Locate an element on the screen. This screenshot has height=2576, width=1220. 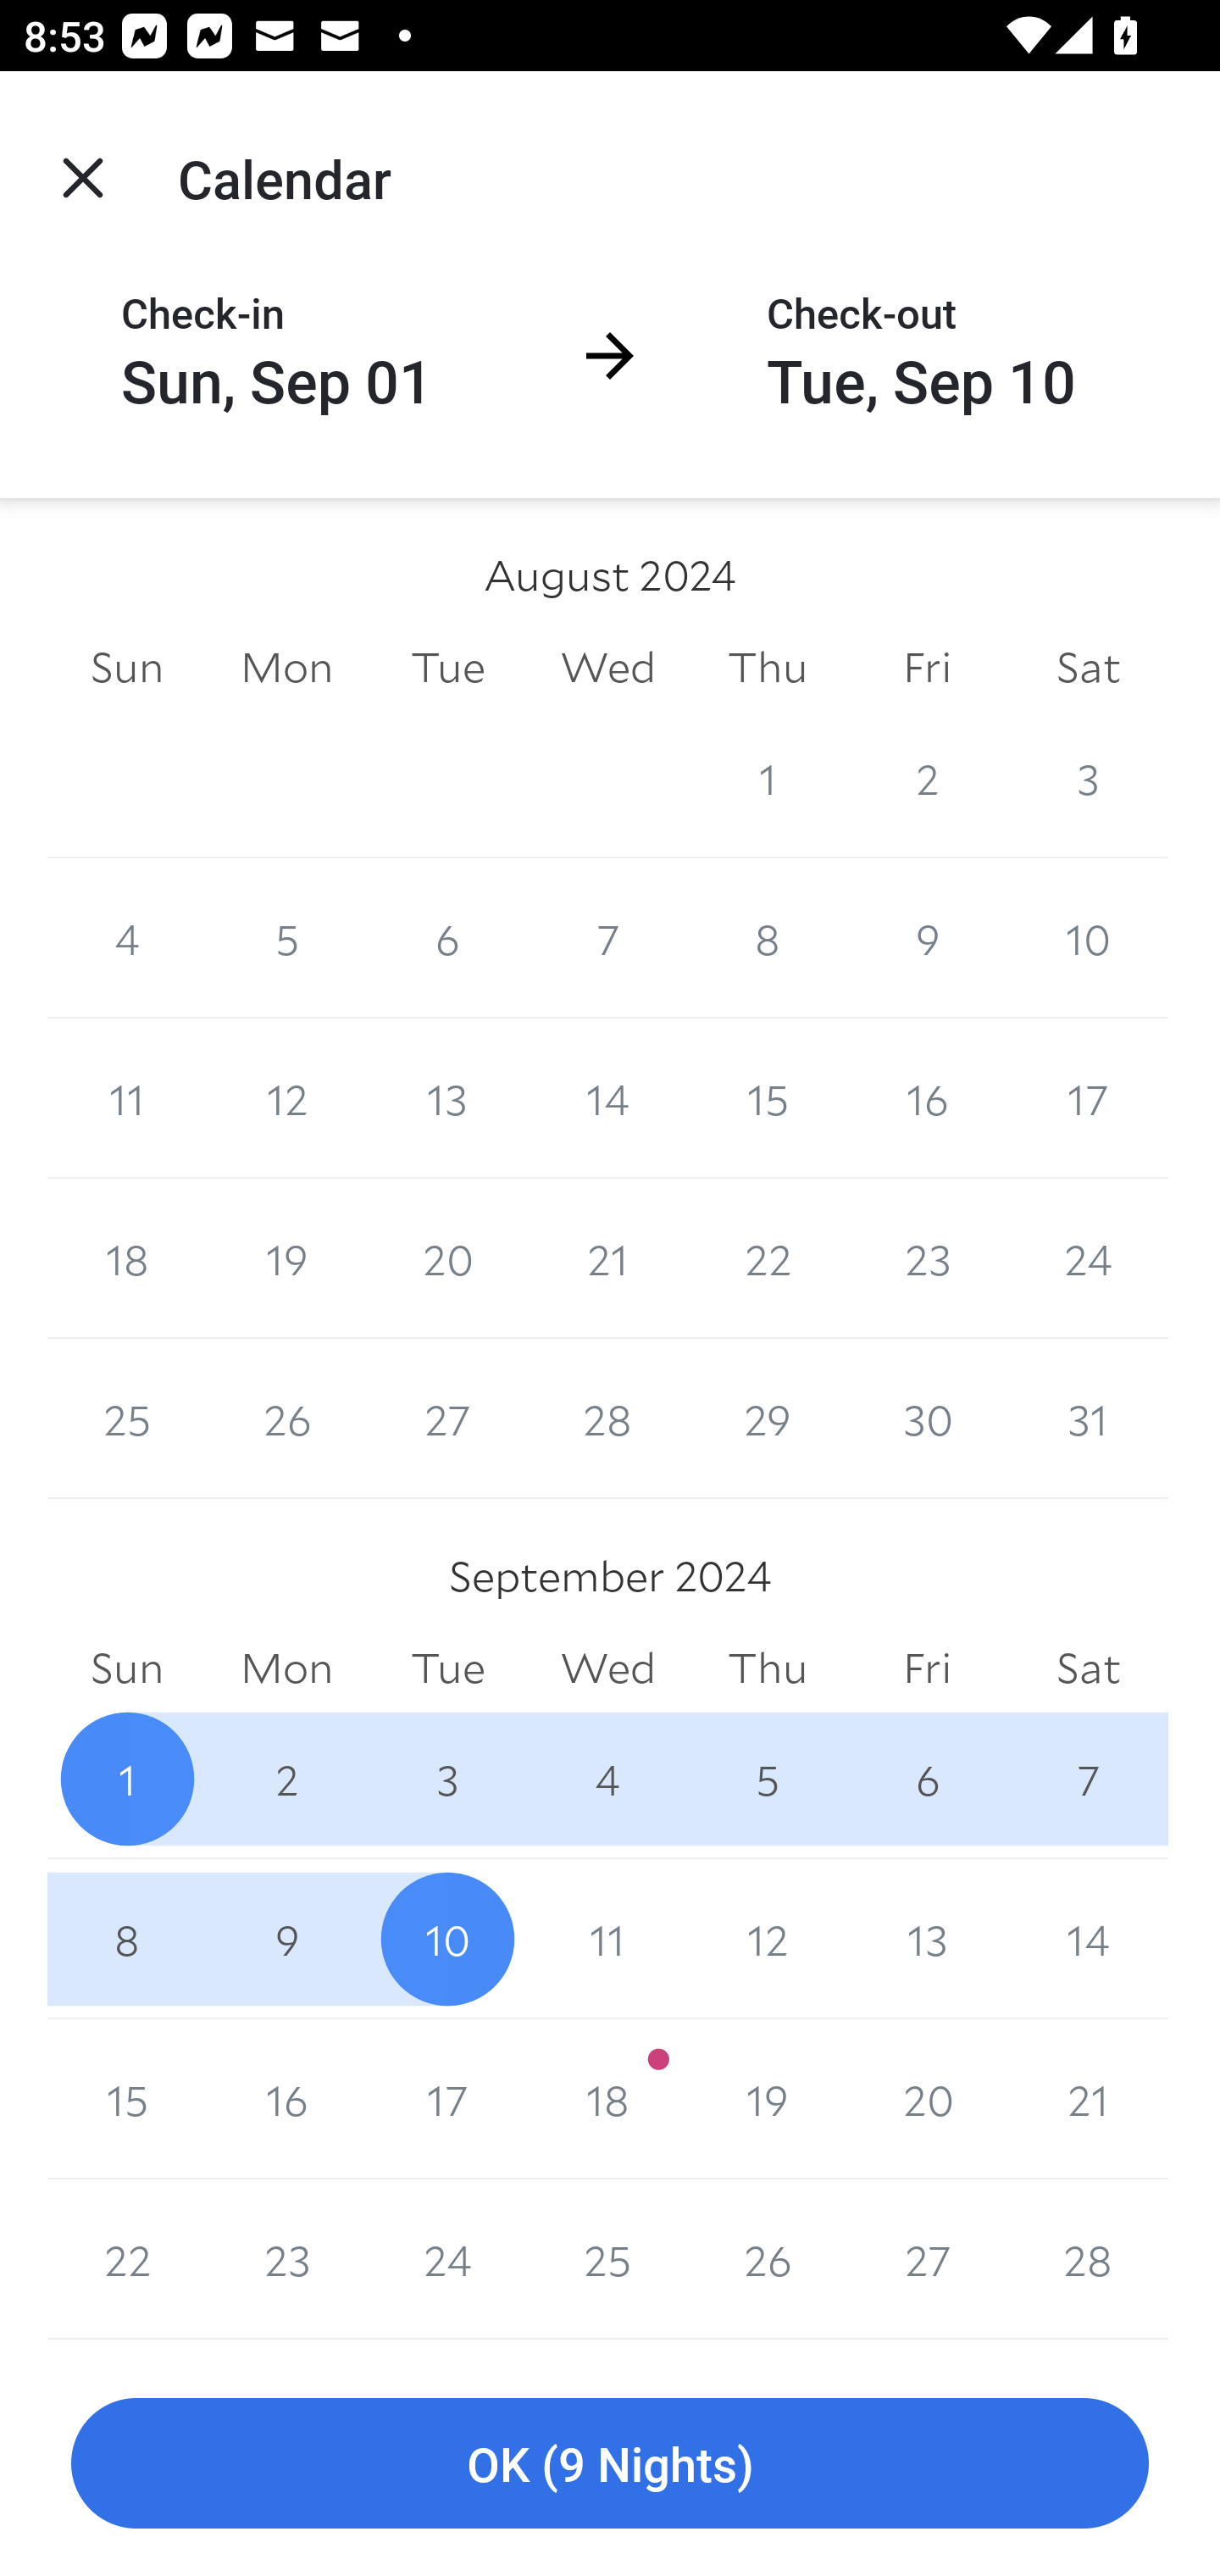
26 26 September 2024 is located at coordinates (768, 2259).